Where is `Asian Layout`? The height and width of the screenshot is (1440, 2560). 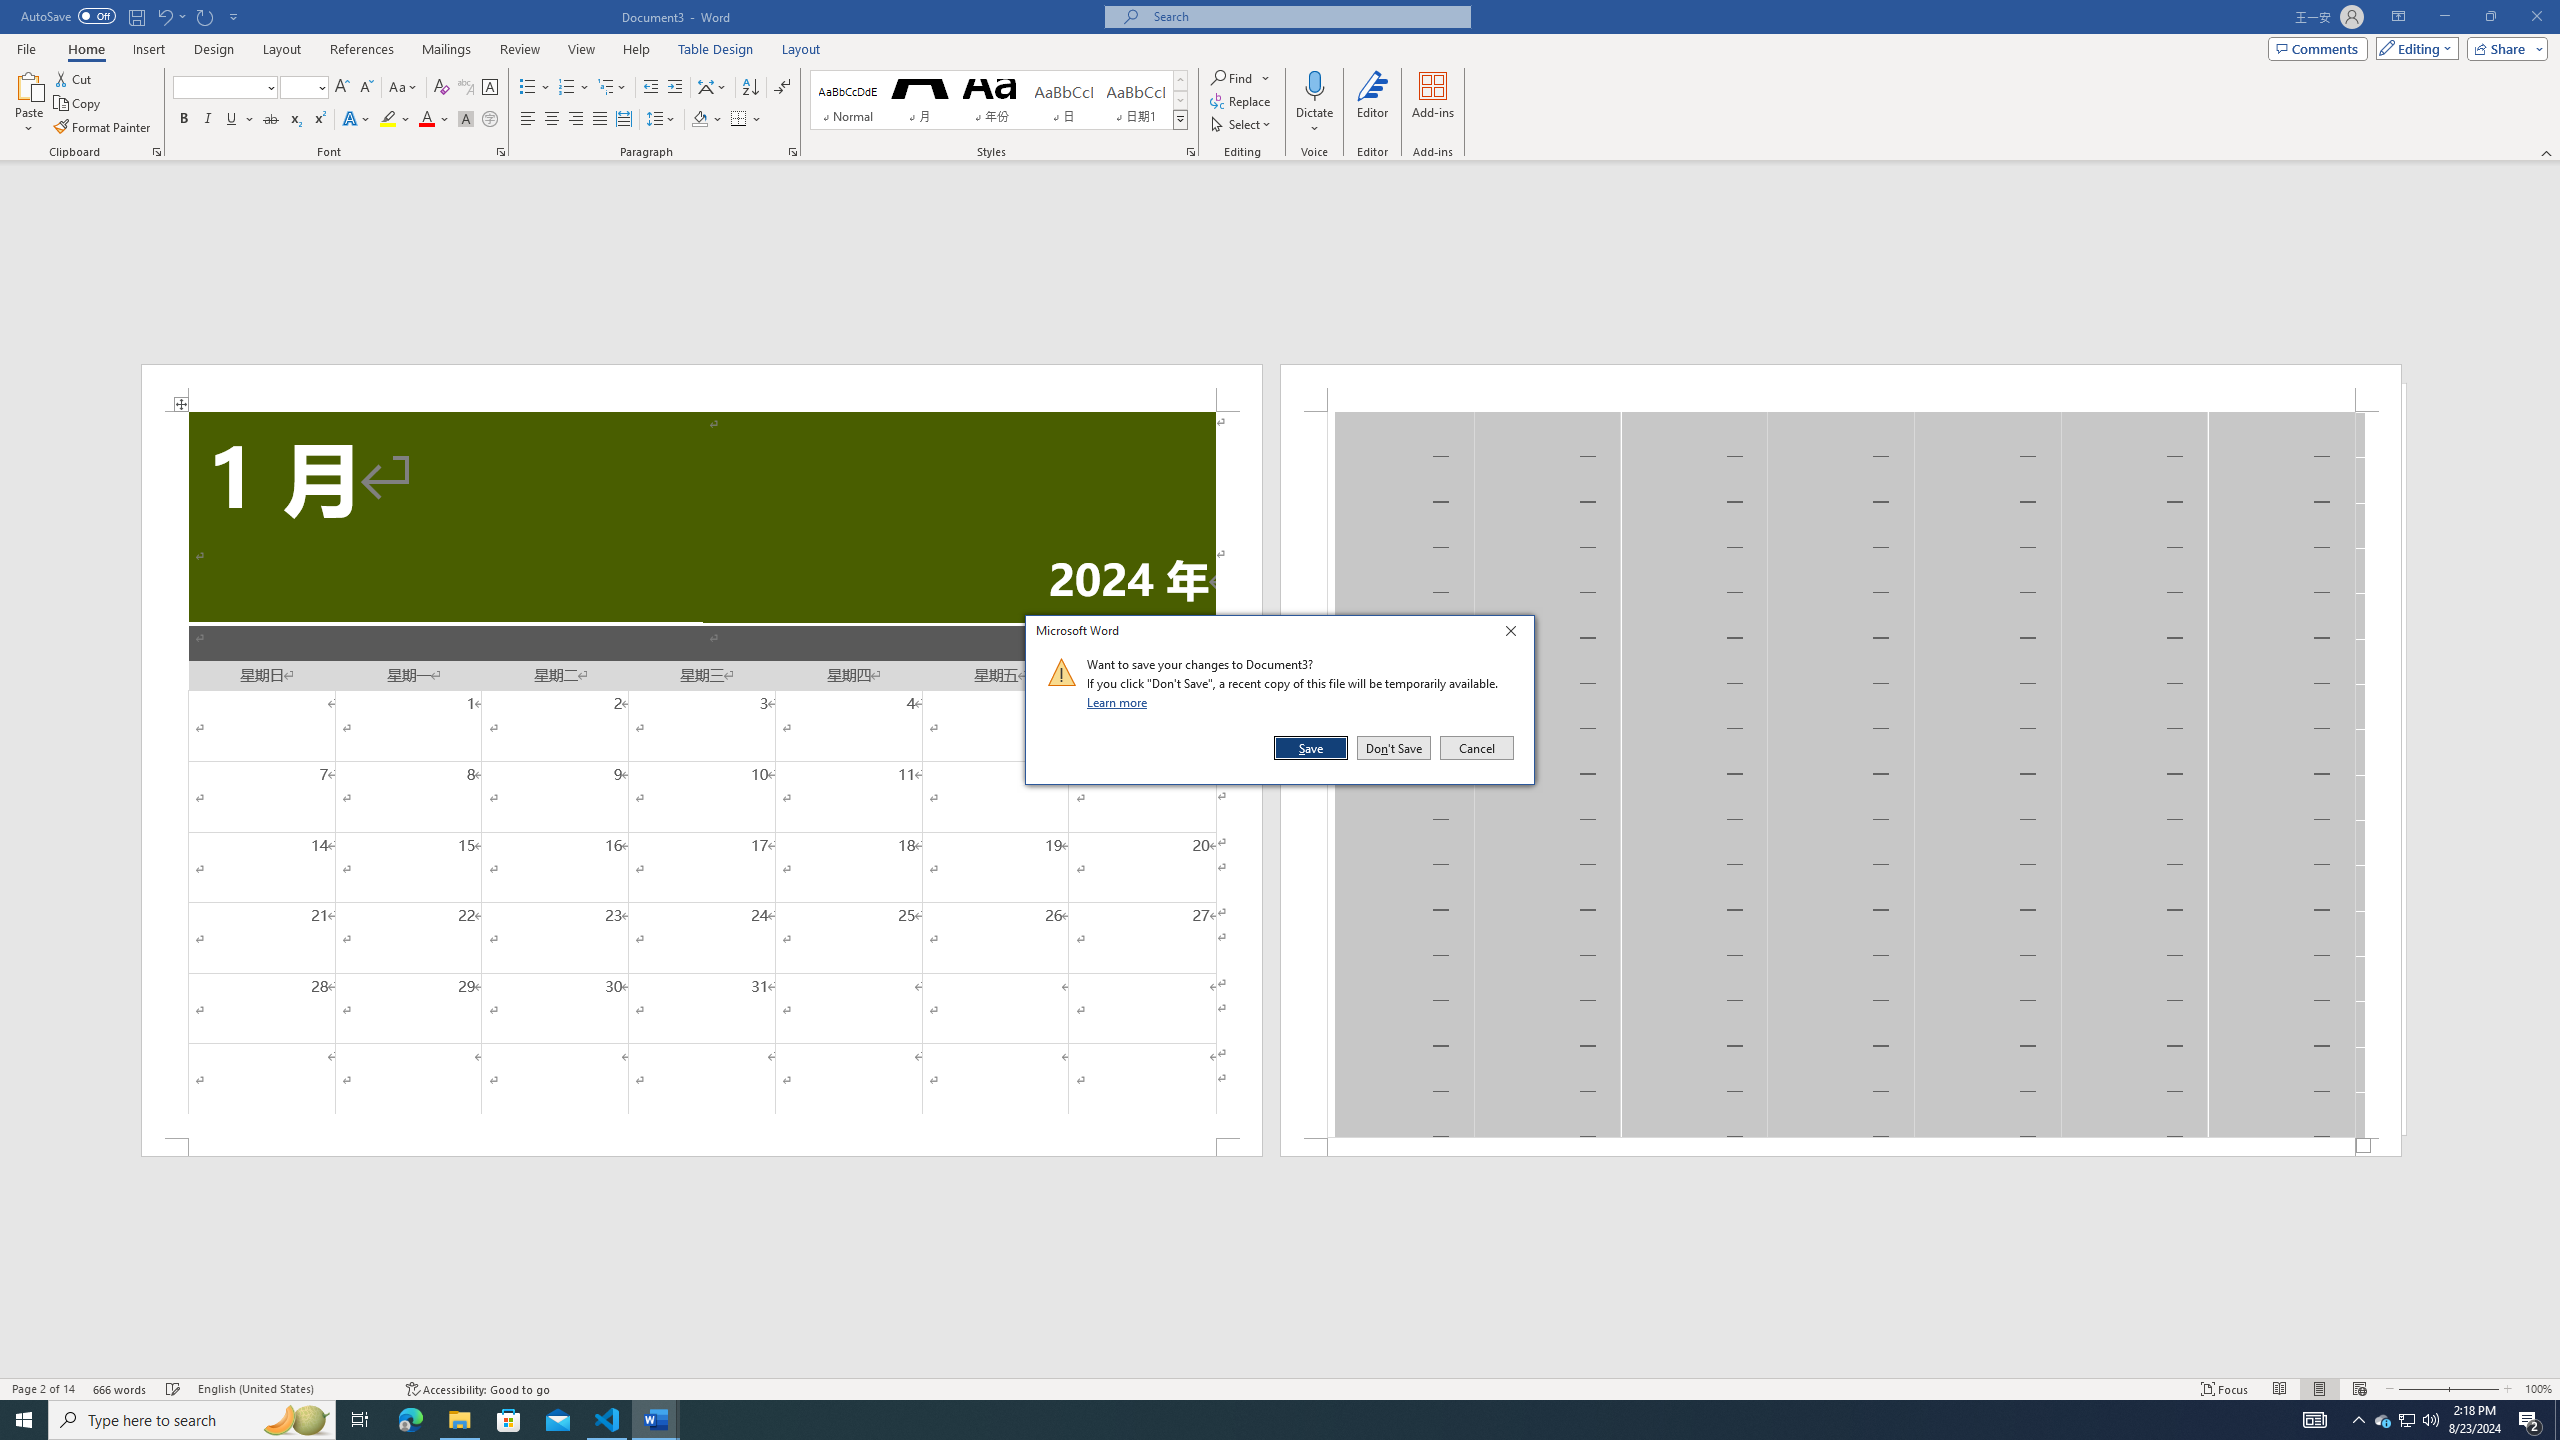 Asian Layout is located at coordinates (712, 88).